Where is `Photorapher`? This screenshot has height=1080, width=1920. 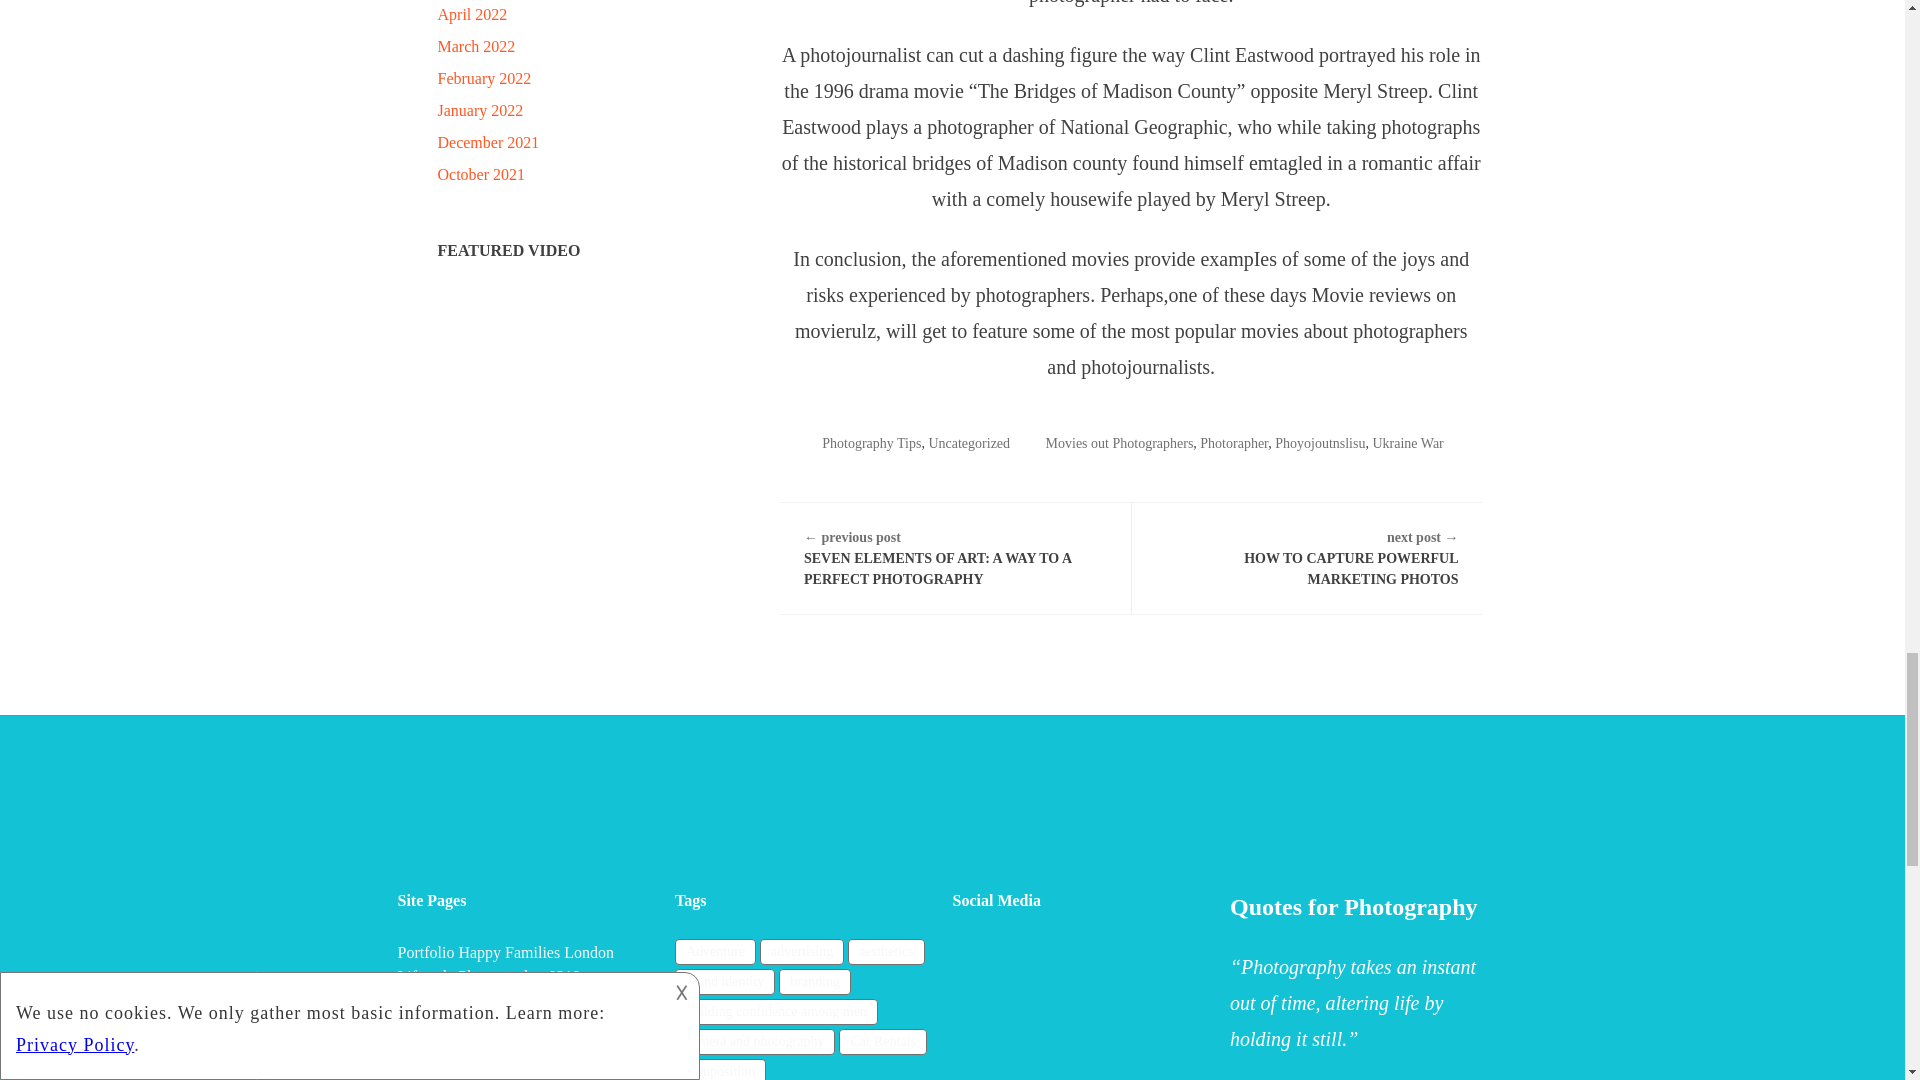
Photorapher is located at coordinates (1234, 444).